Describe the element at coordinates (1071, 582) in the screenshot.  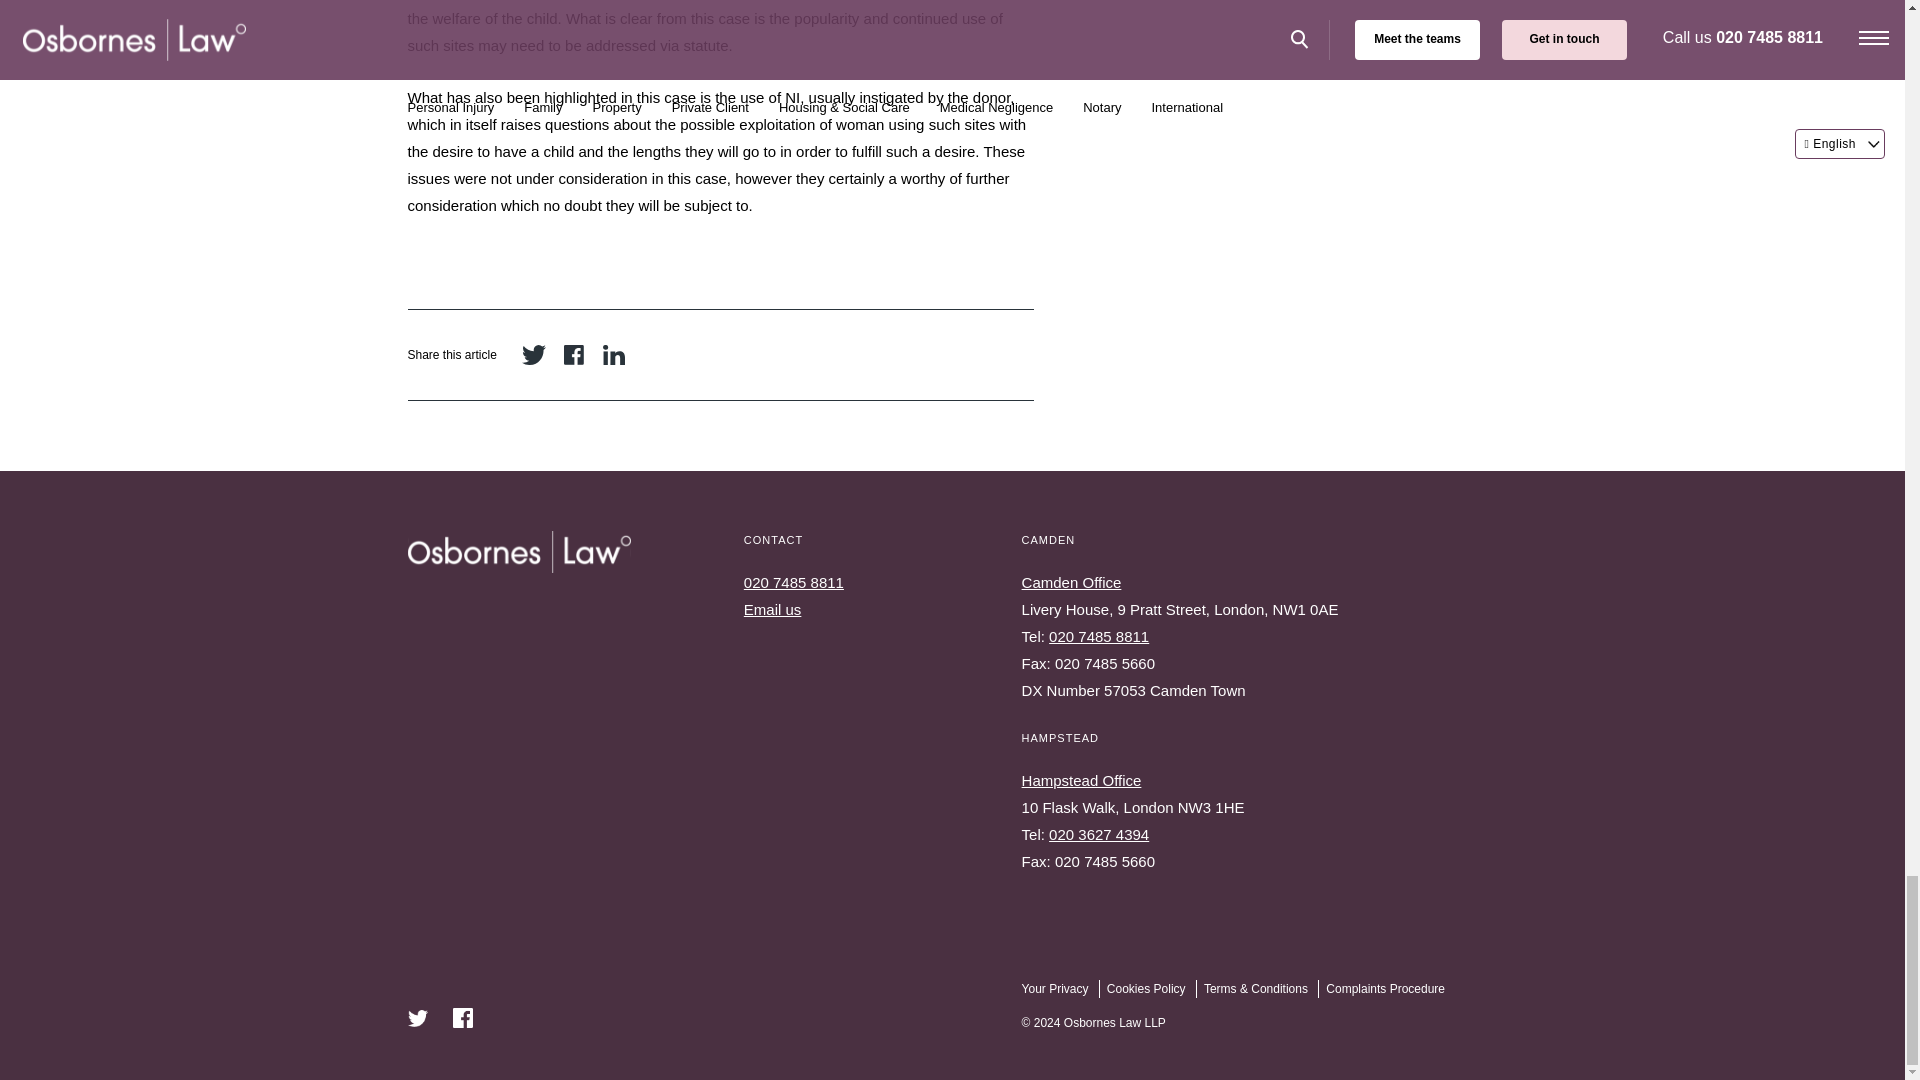
I see `Camden Office` at that location.